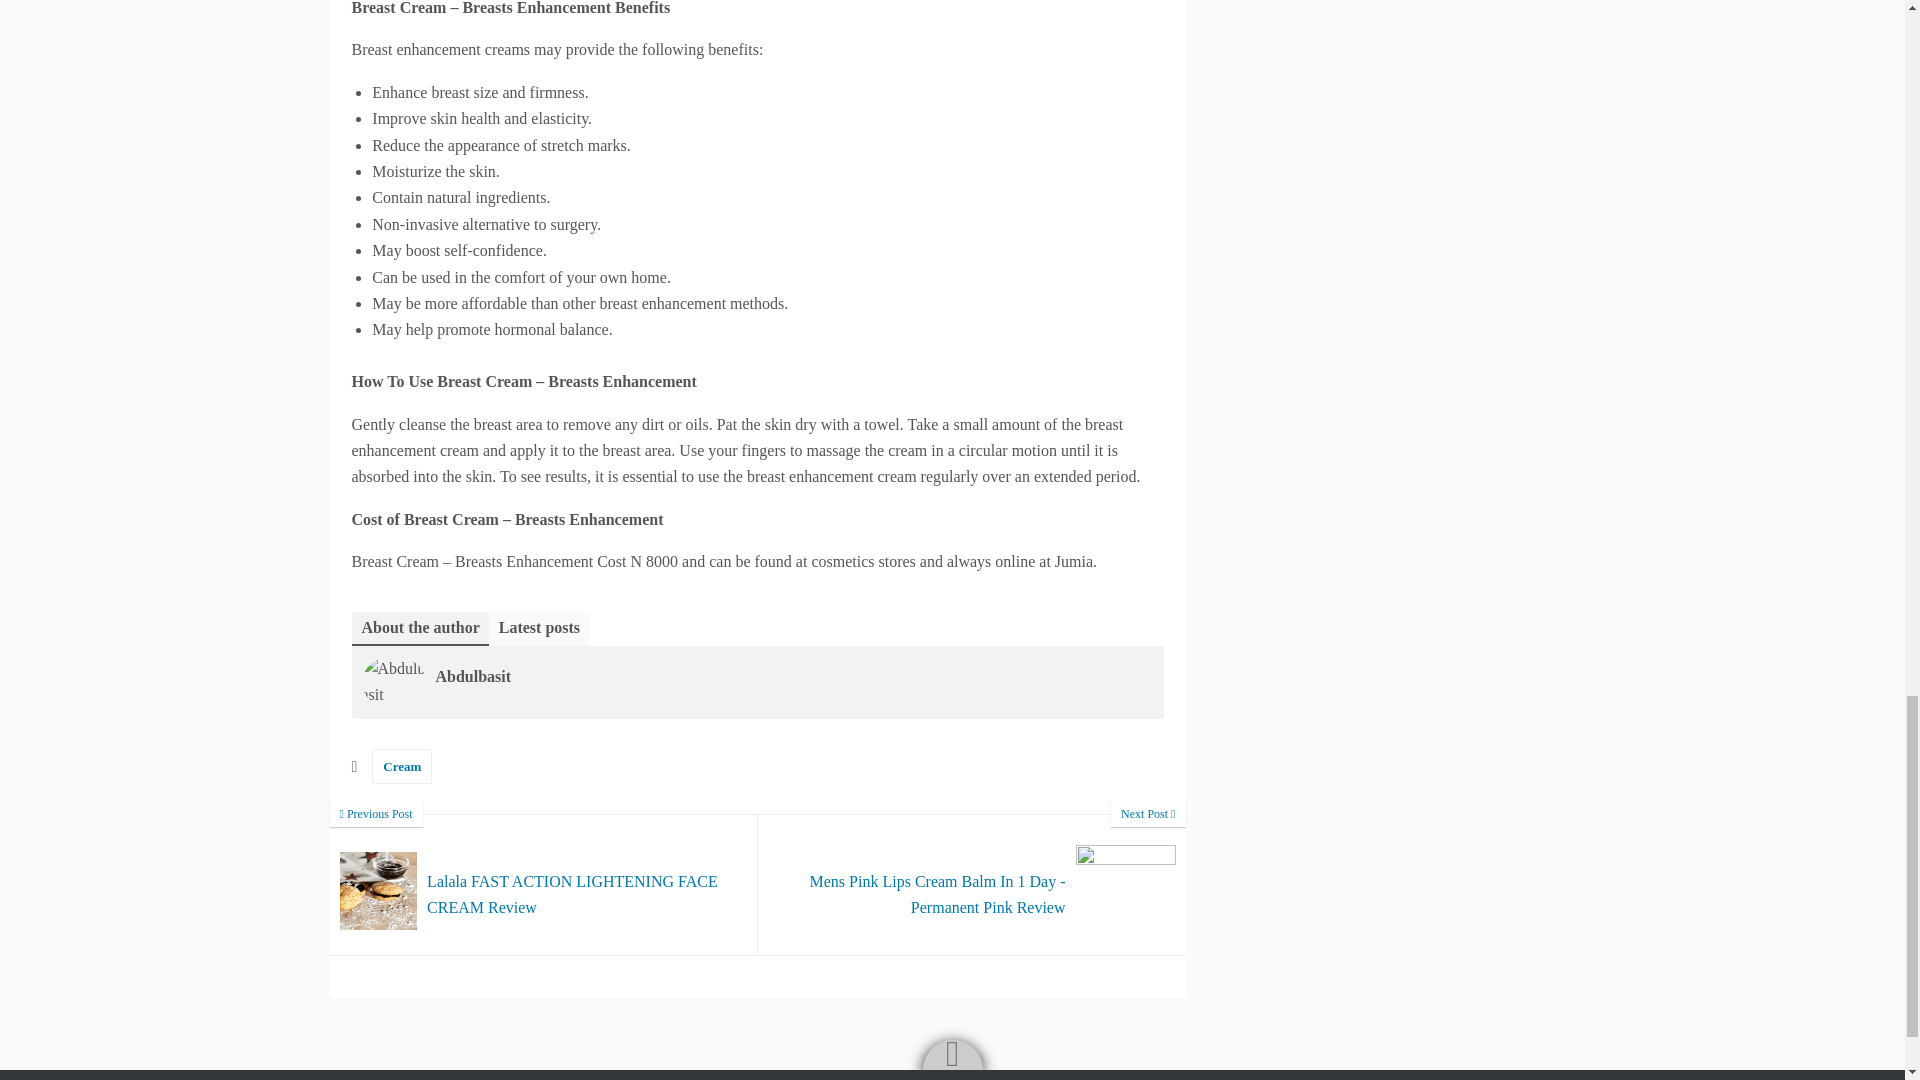  I want to click on Cream, so click(402, 766).